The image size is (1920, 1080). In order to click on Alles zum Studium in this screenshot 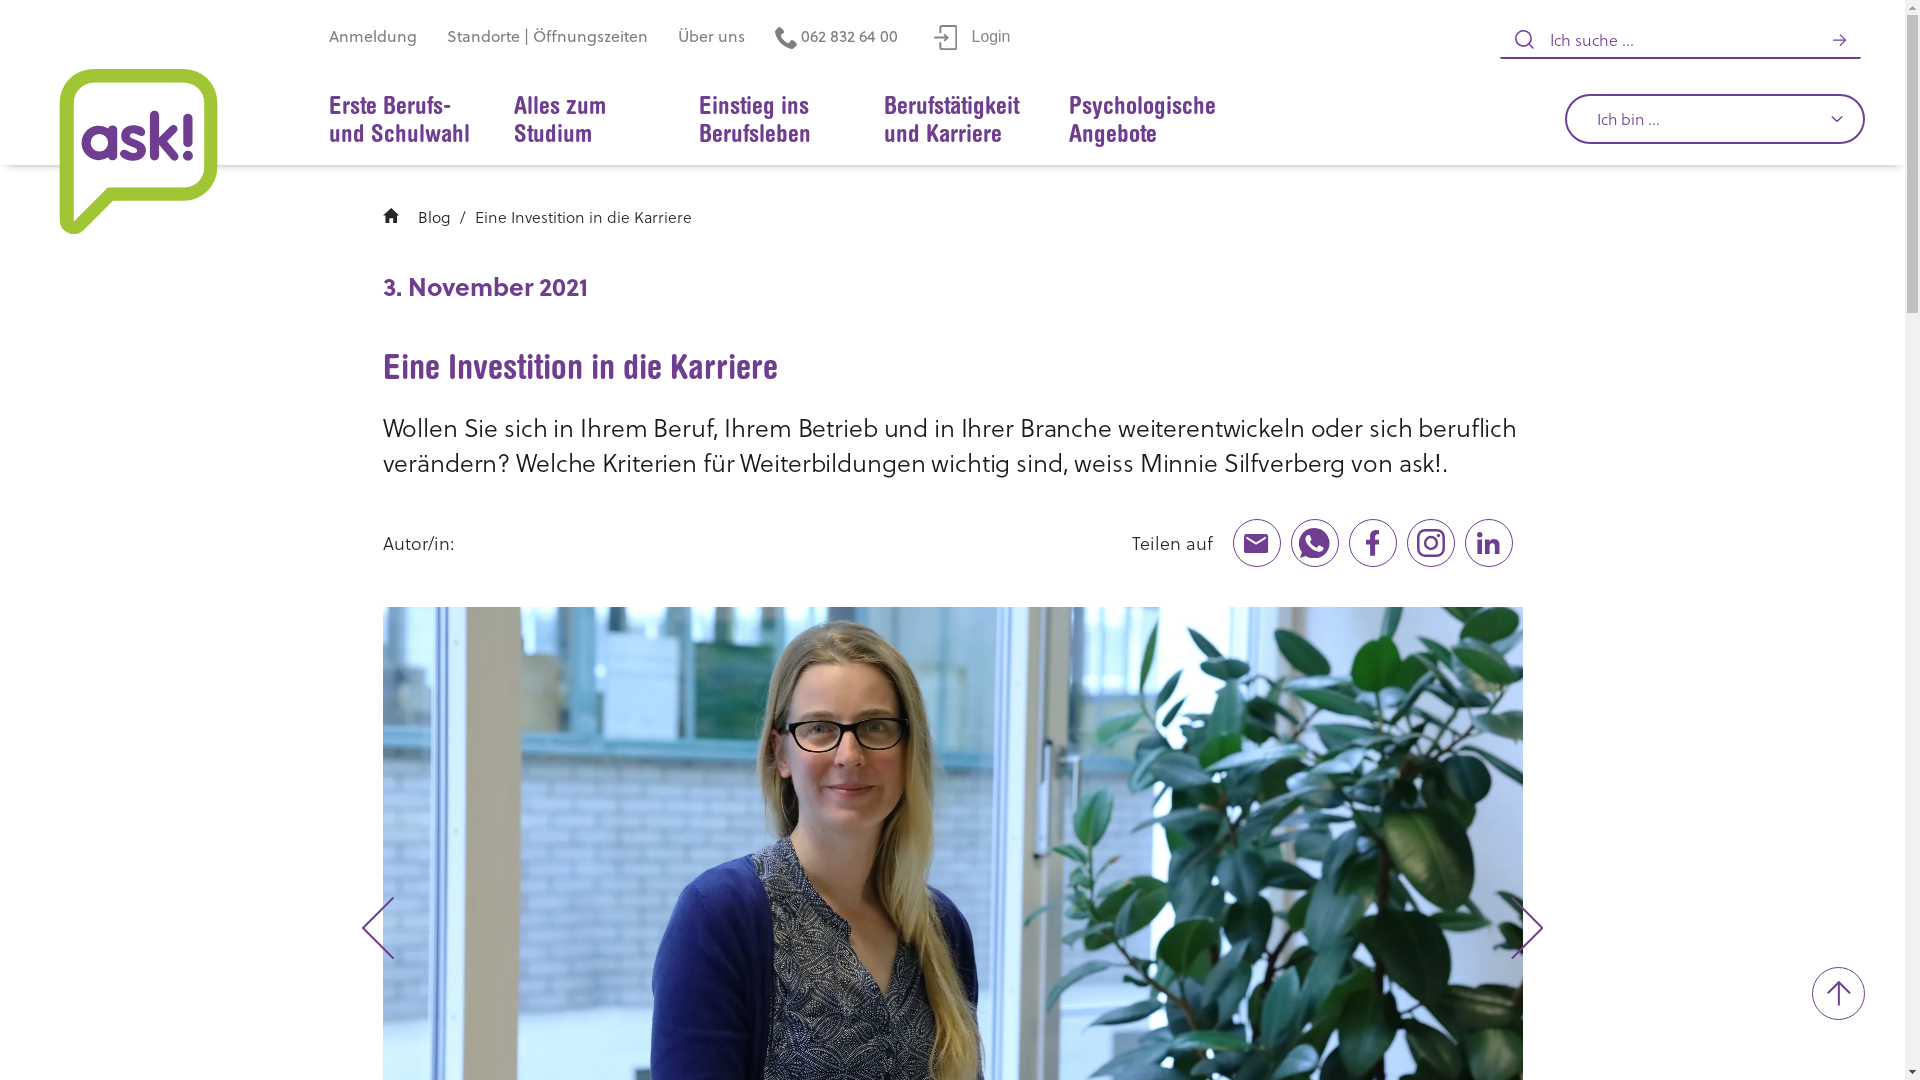, I will do `click(586, 121)`.